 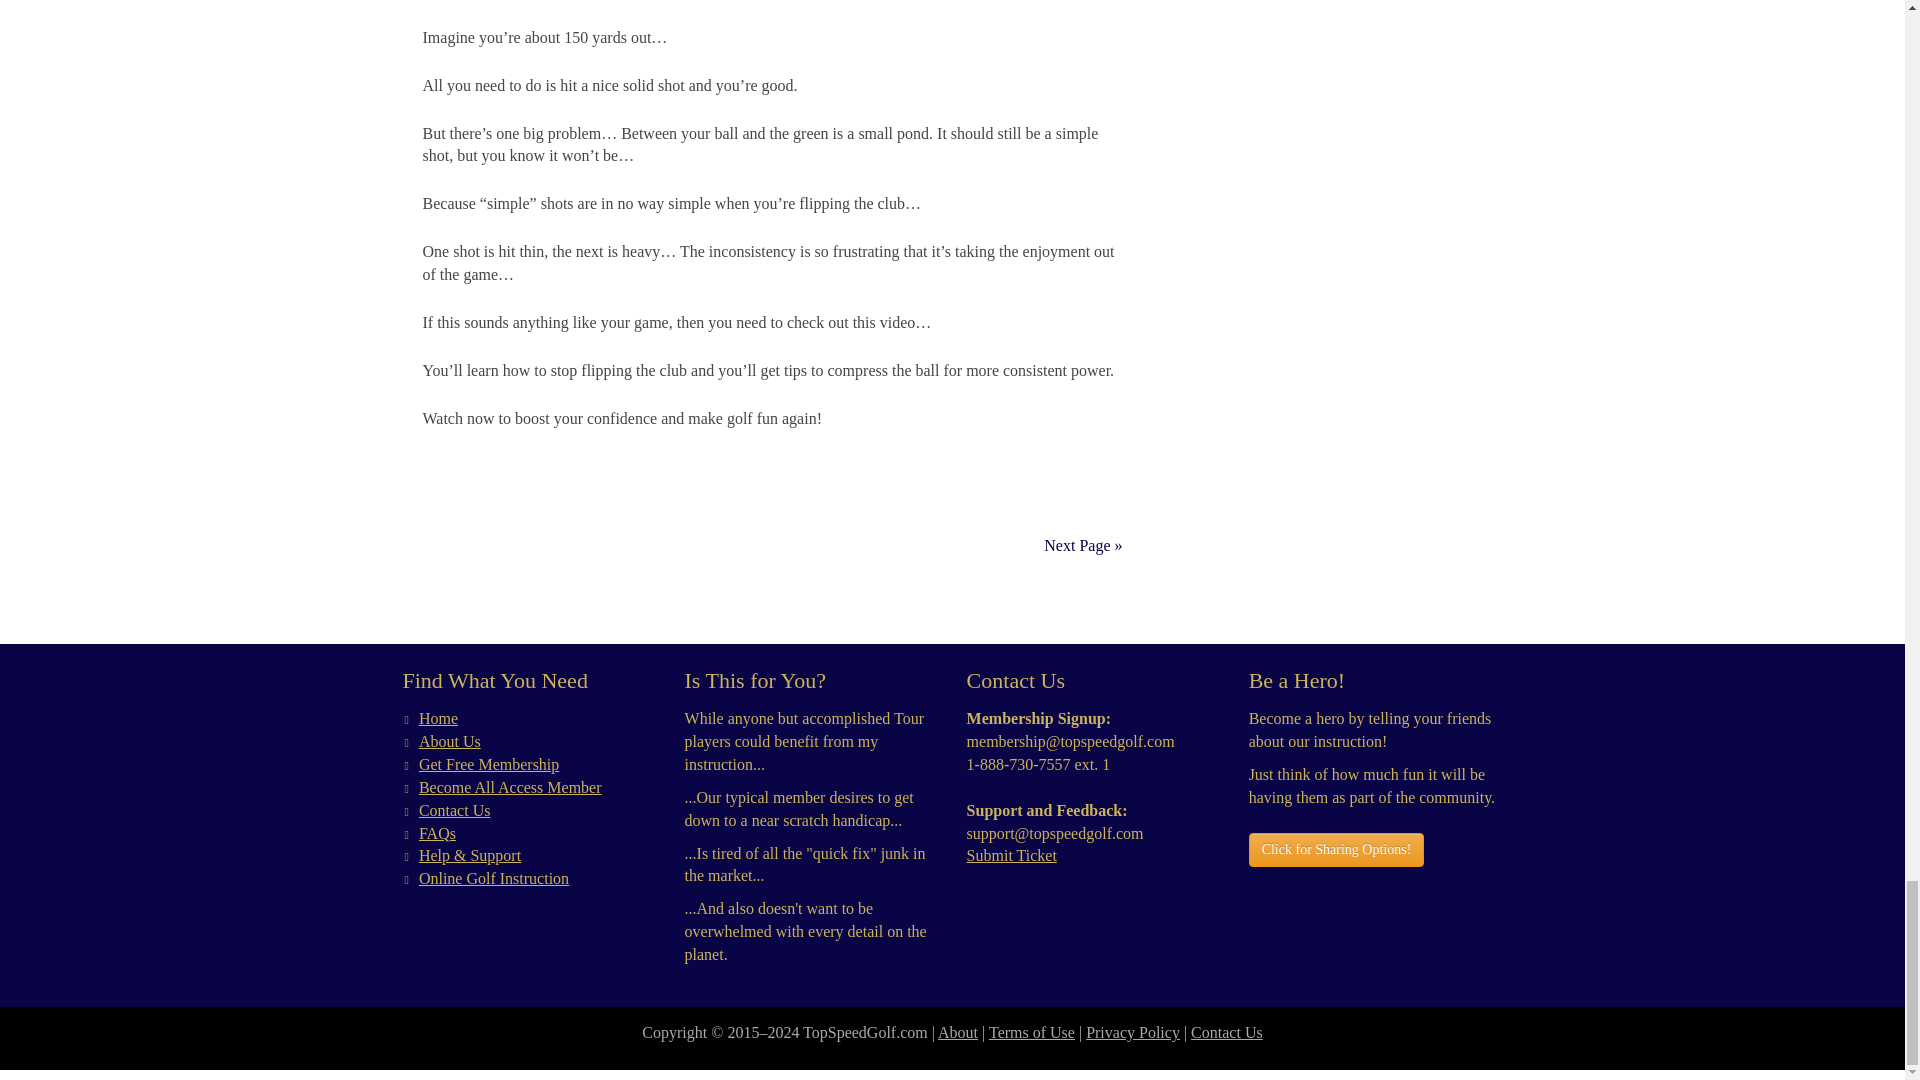 What do you see at coordinates (1336, 850) in the screenshot?
I see `Click for Sharing Options!` at bounding box center [1336, 850].